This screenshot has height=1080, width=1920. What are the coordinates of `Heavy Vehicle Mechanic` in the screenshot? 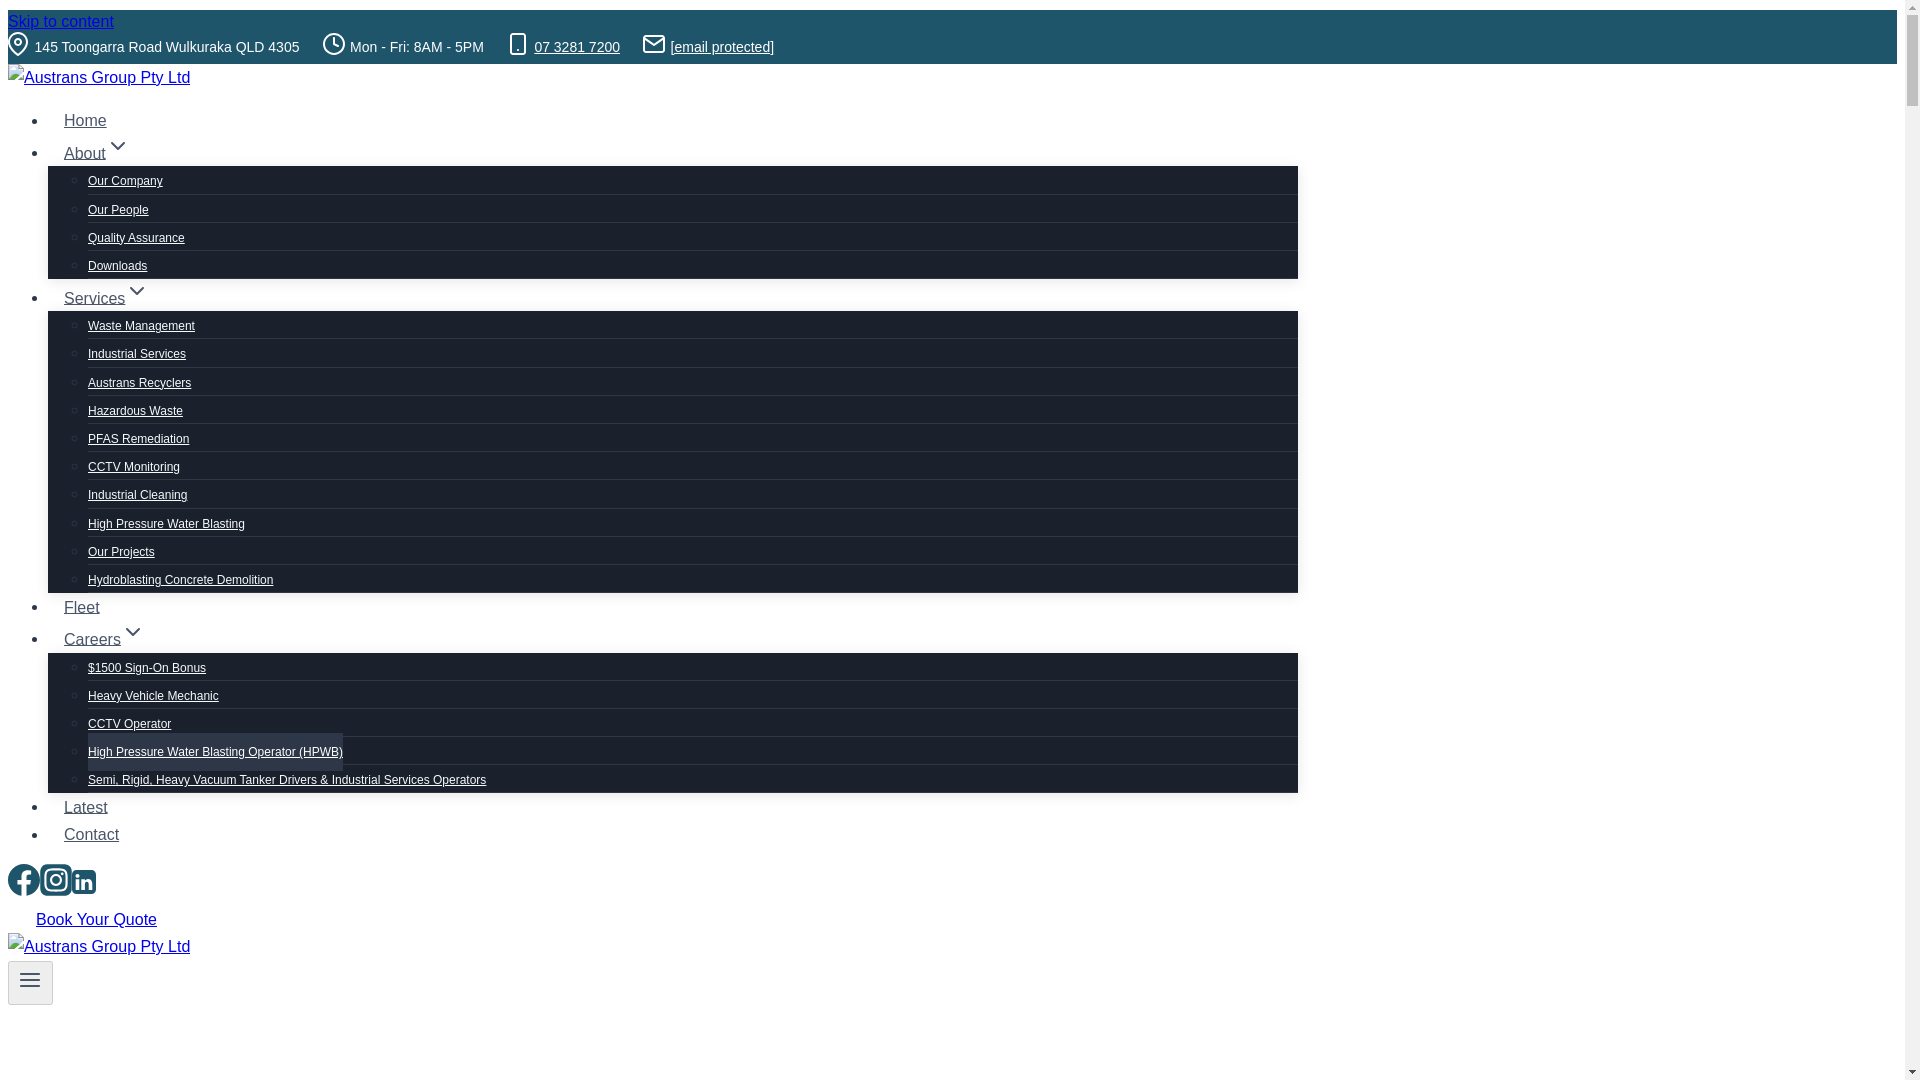 It's located at (153, 696).